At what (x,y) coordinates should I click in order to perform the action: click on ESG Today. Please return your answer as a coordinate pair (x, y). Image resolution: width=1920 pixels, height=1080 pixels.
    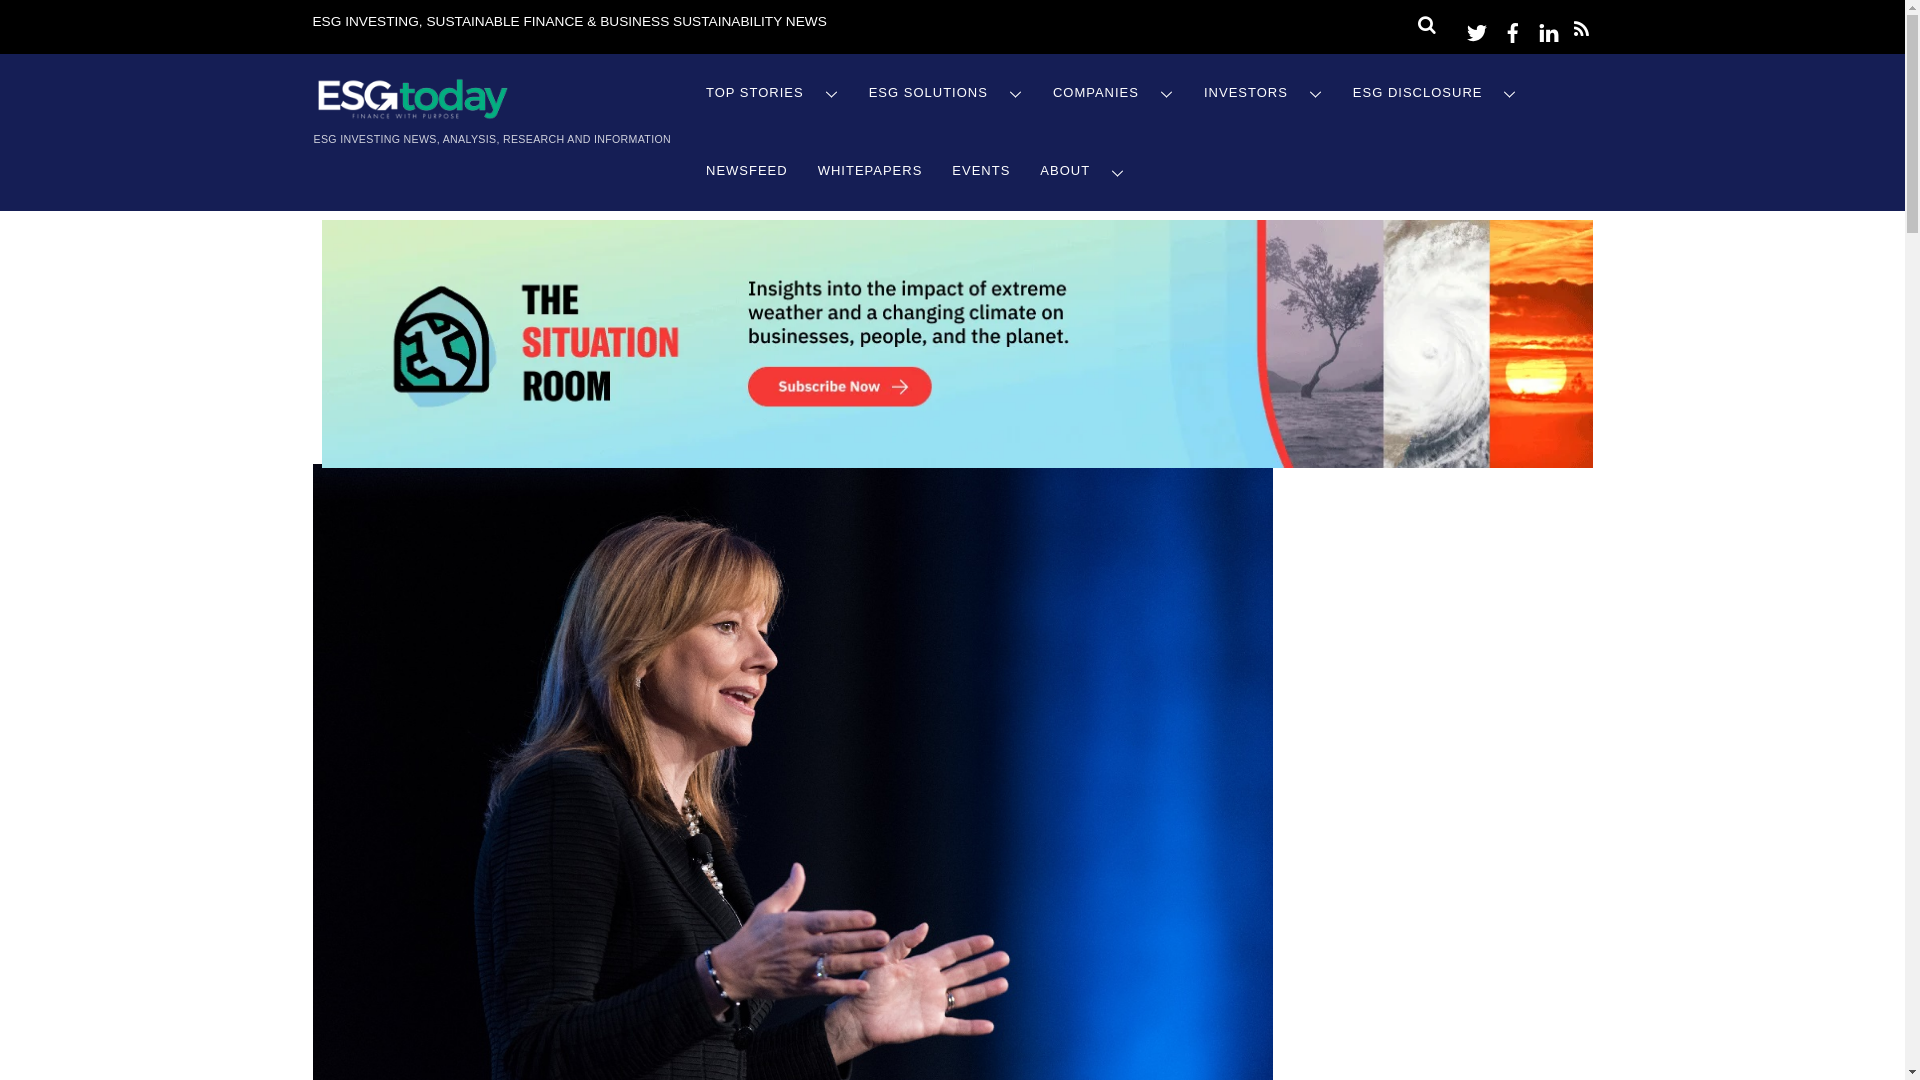
    Looking at the image, I should click on (412, 114).